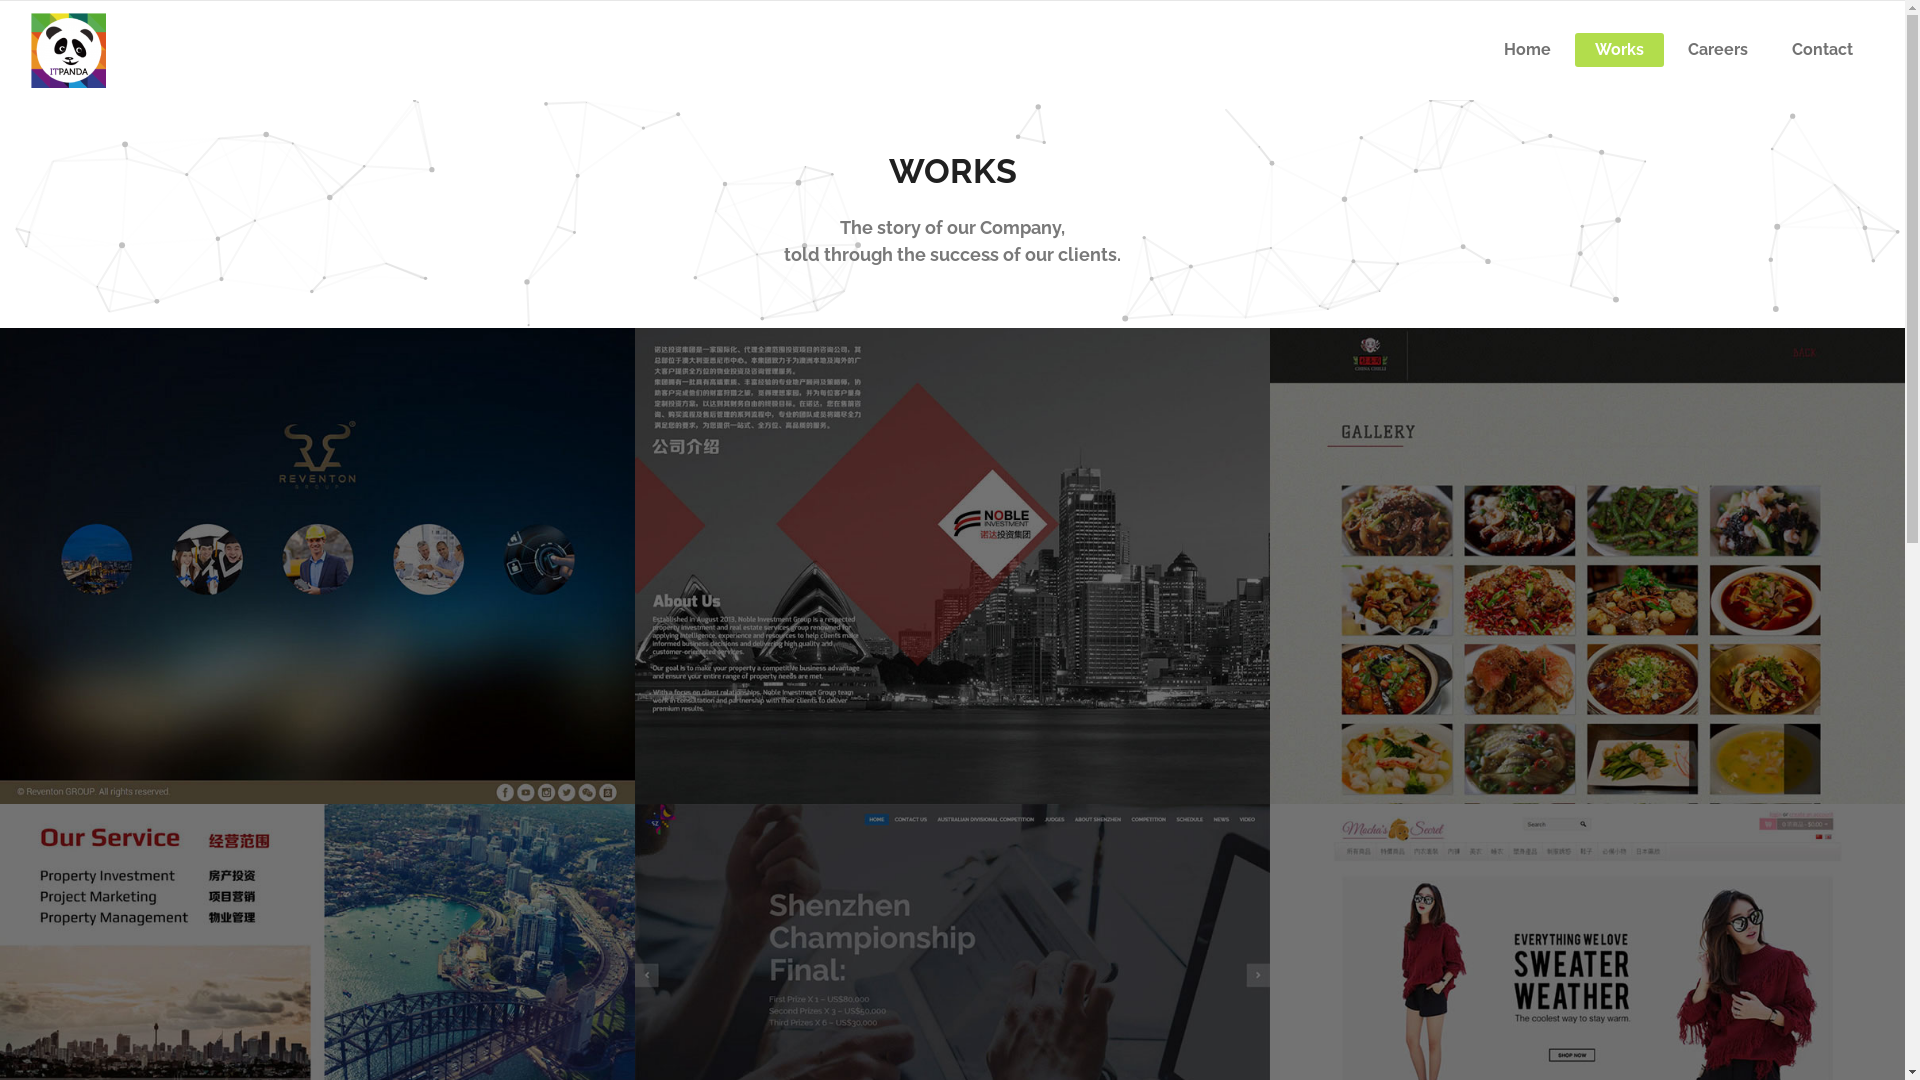  Describe the element at coordinates (1822, 50) in the screenshot. I see `Contact` at that location.